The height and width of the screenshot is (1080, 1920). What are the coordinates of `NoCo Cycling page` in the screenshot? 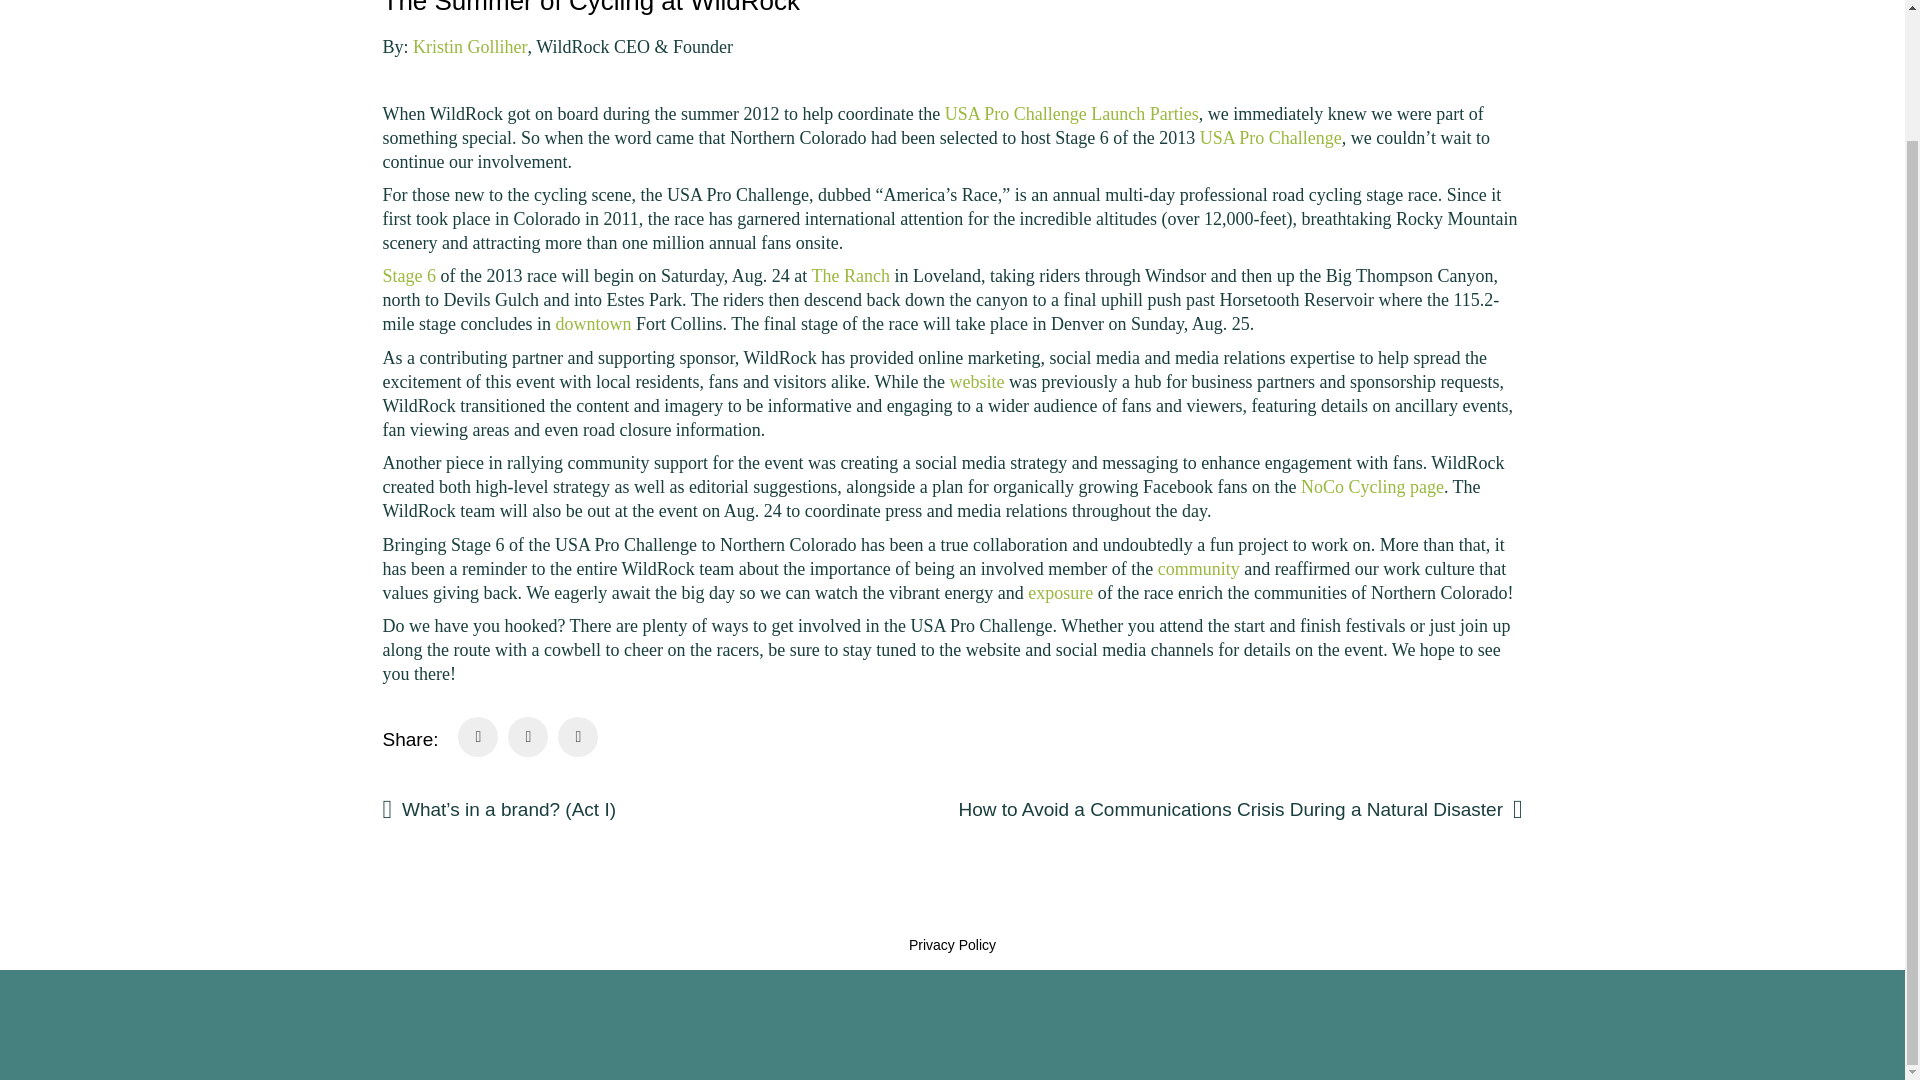 It's located at (1372, 486).